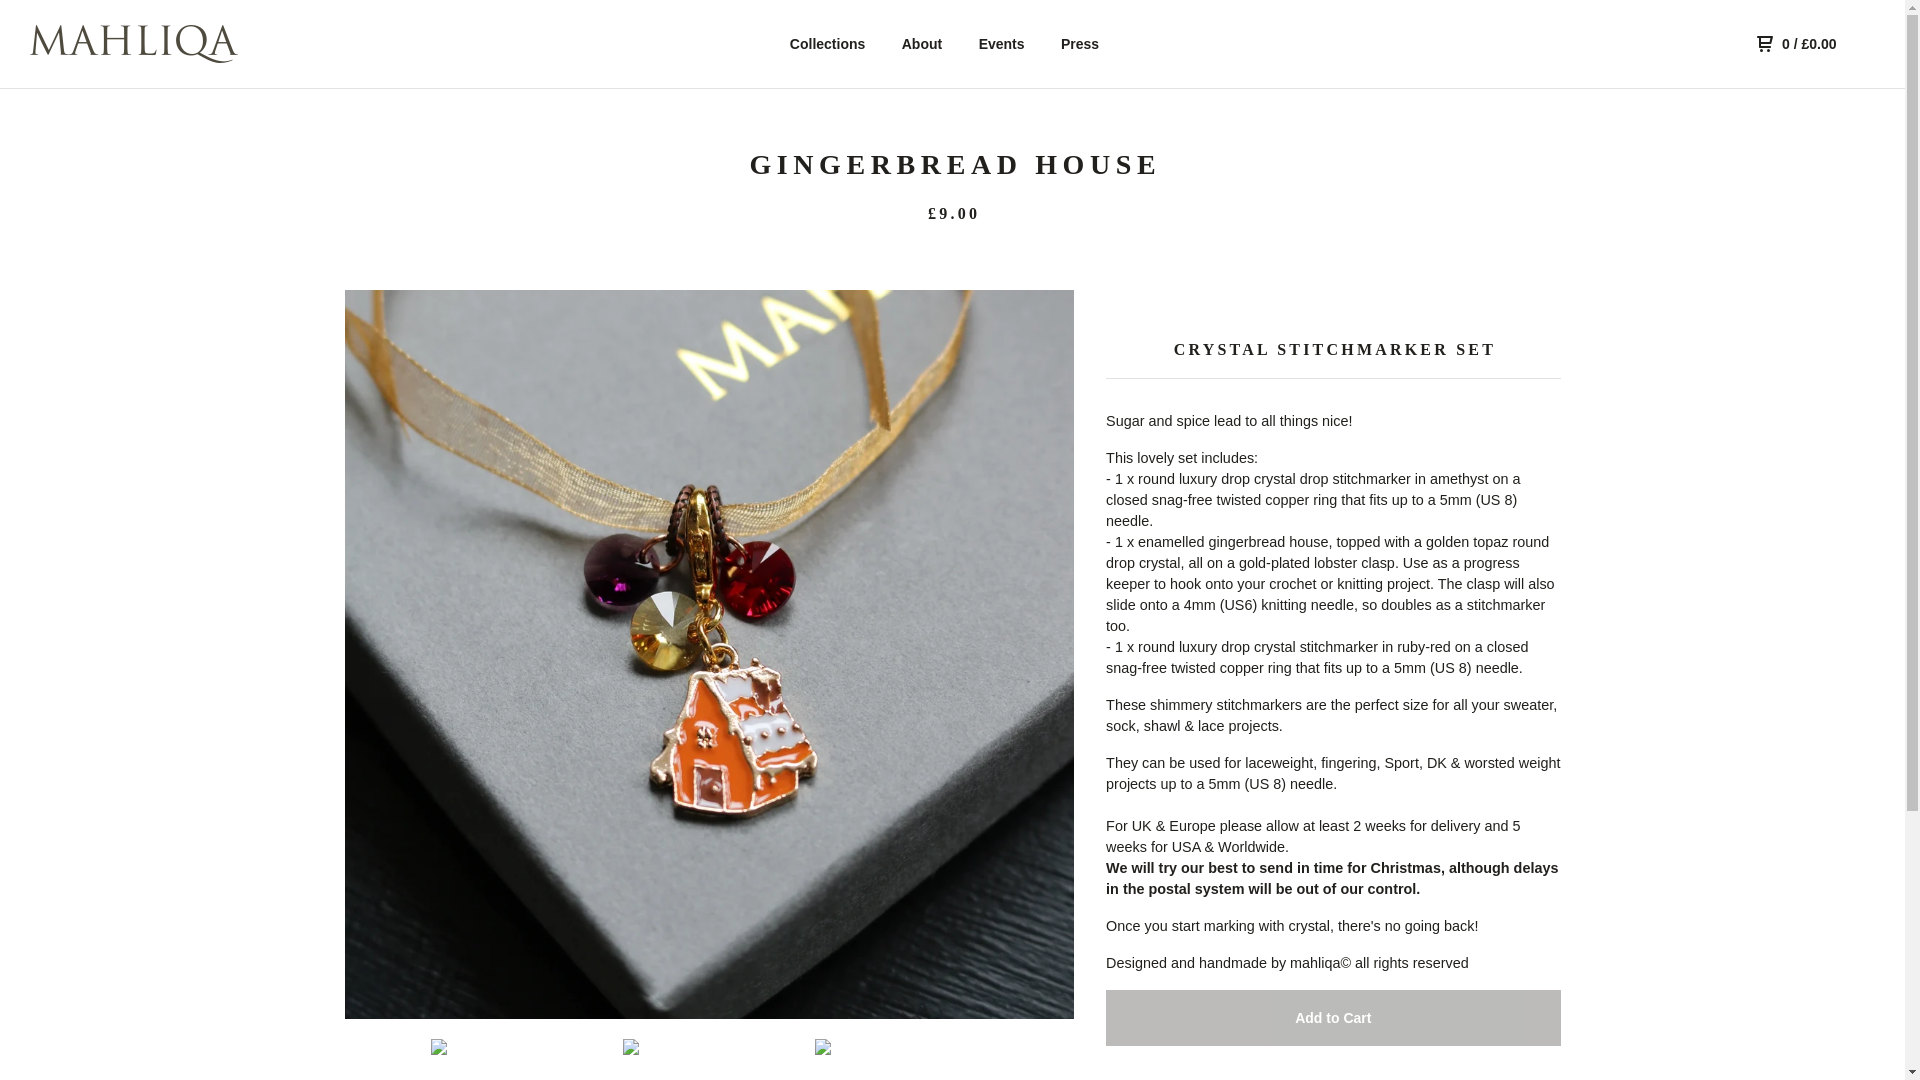 This screenshot has height=1080, width=1920. What do you see at coordinates (827, 43) in the screenshot?
I see `Collections` at bounding box center [827, 43].